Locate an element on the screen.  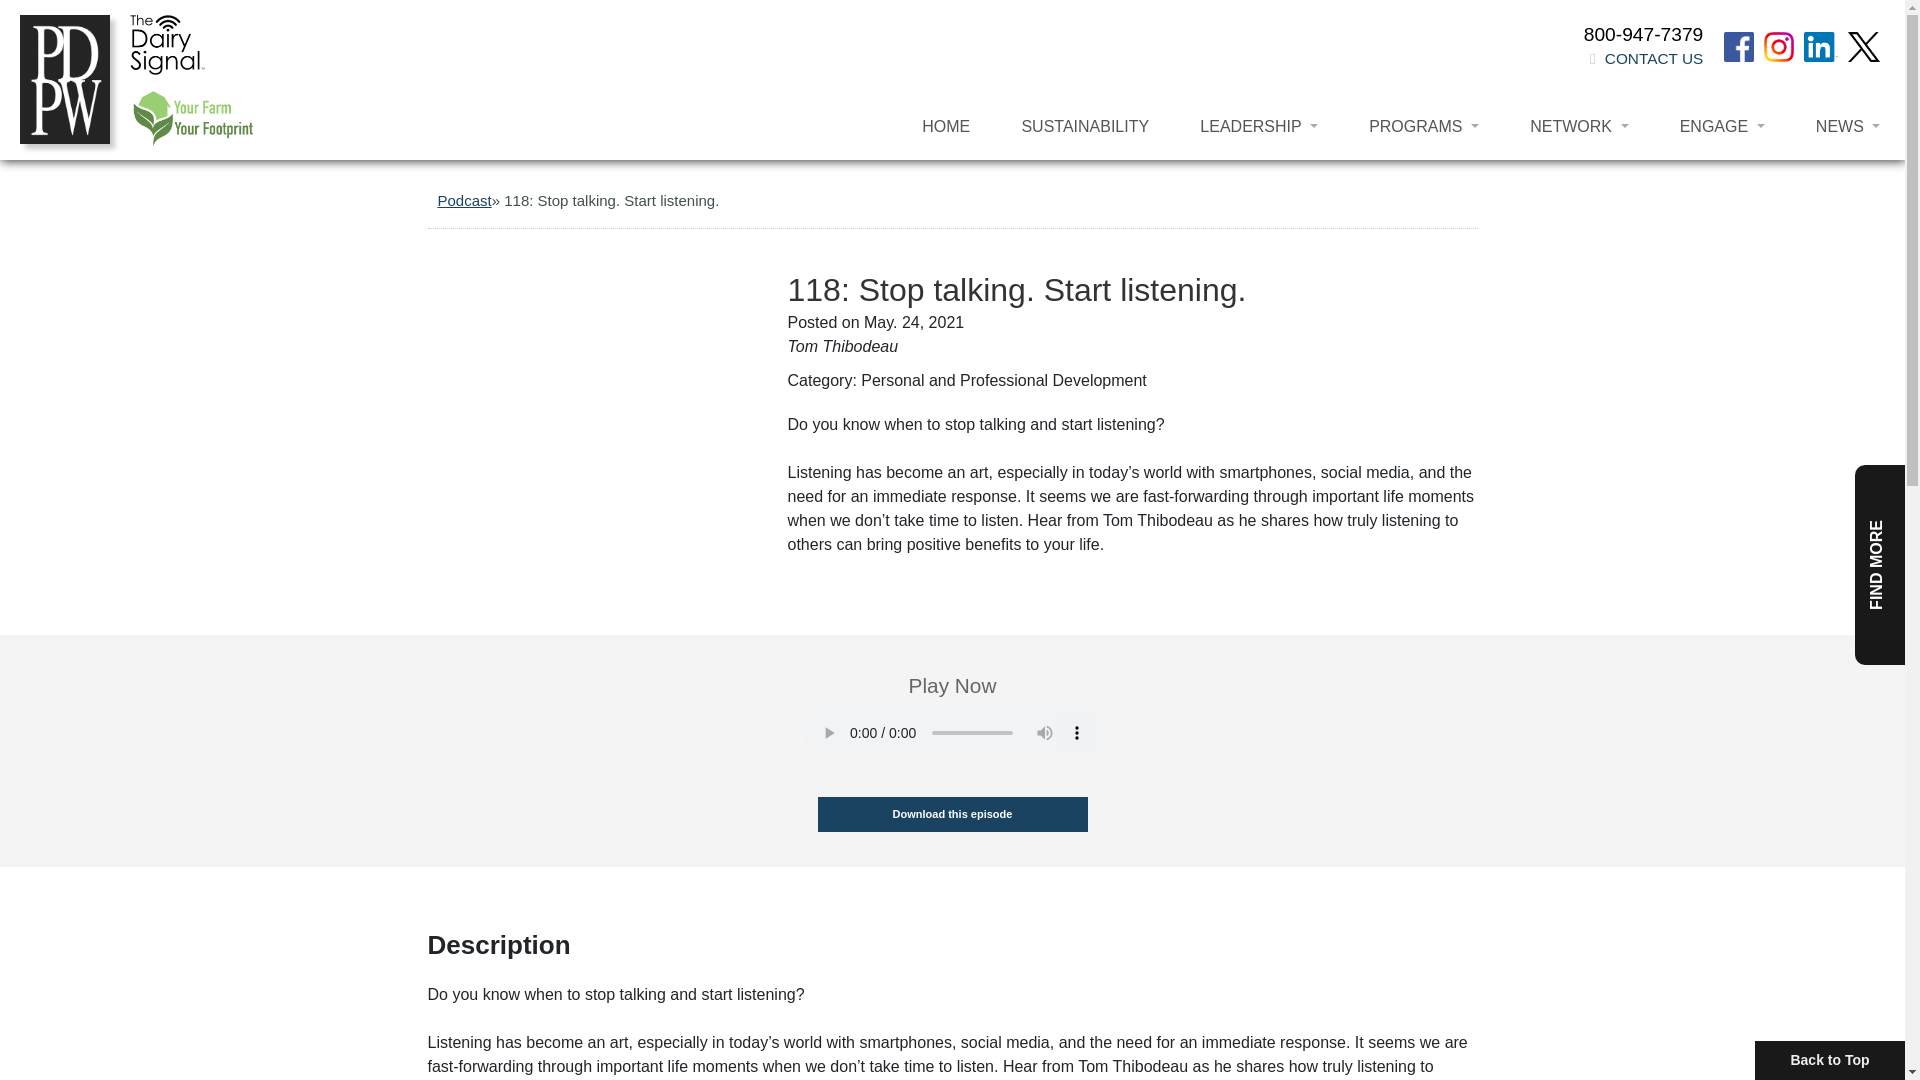
NETWORK is located at coordinates (1579, 124).